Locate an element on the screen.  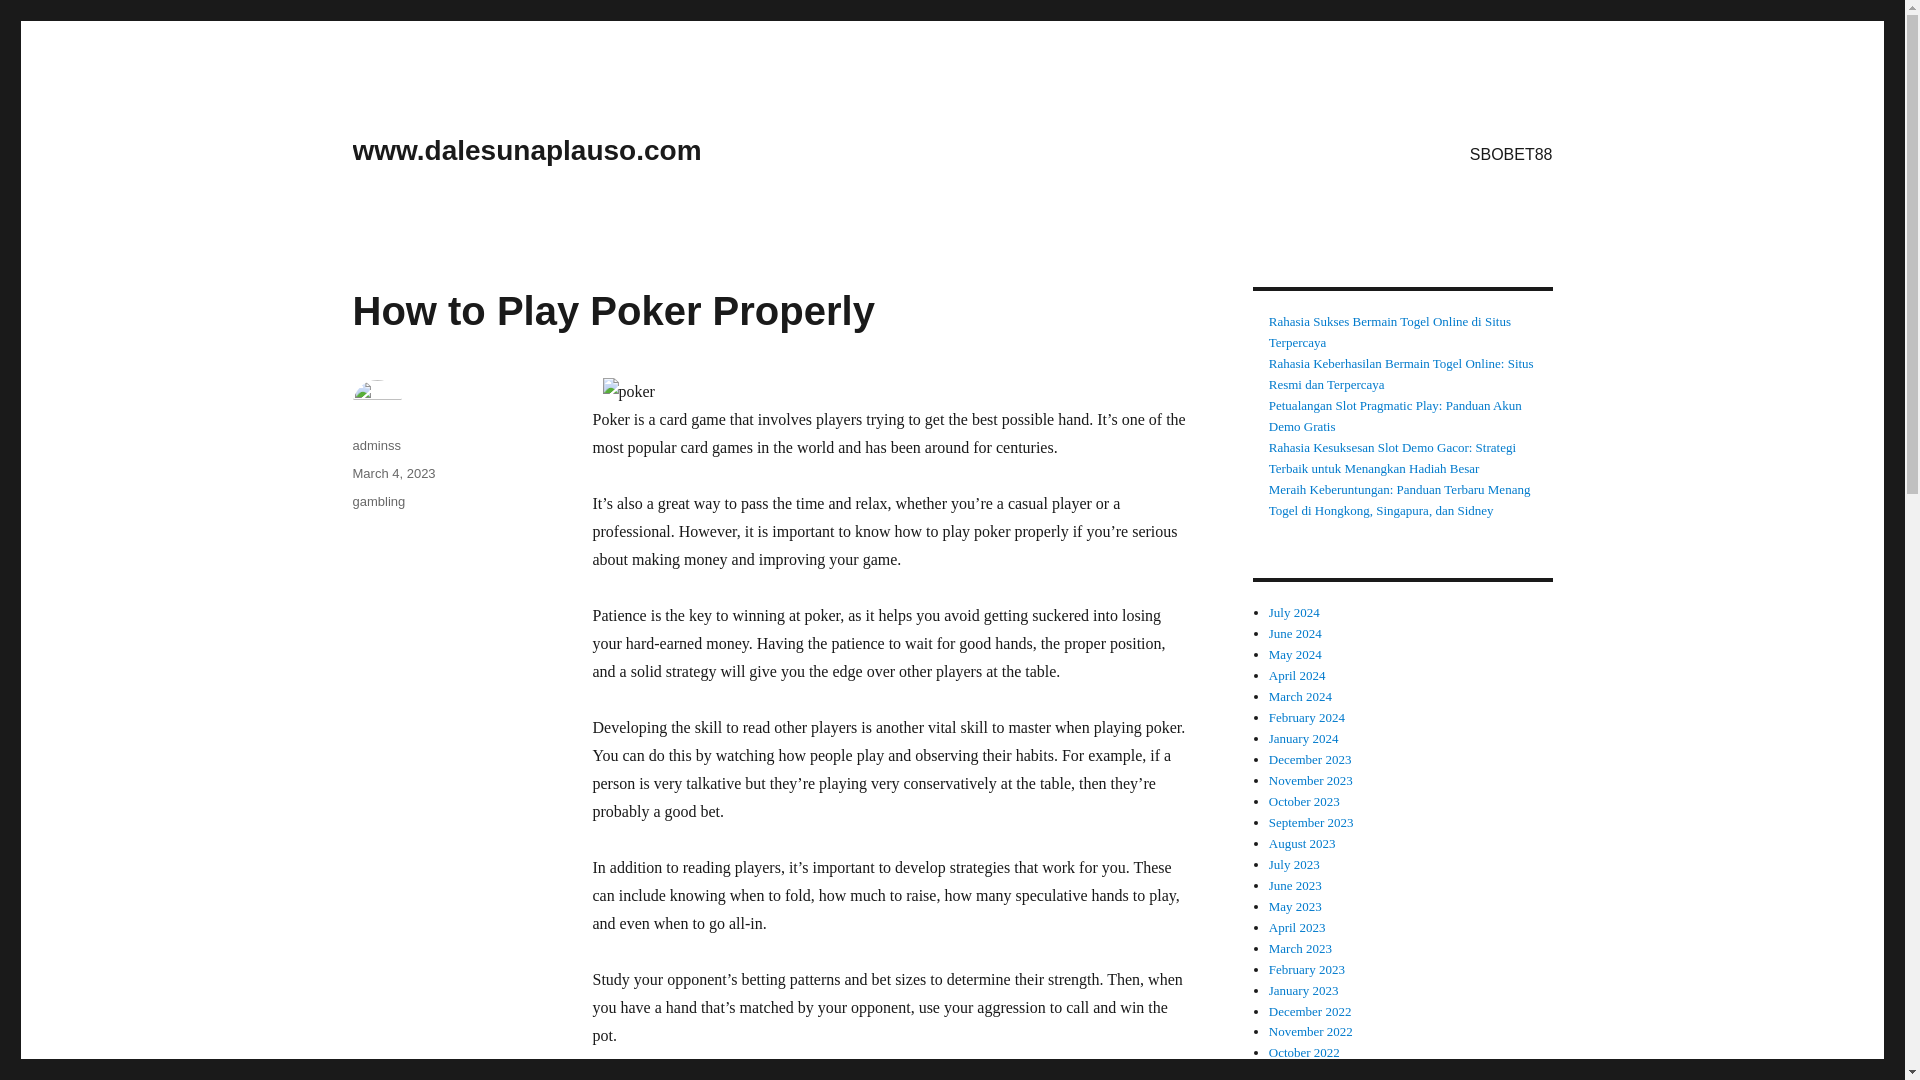
May 2024 is located at coordinates (1296, 654).